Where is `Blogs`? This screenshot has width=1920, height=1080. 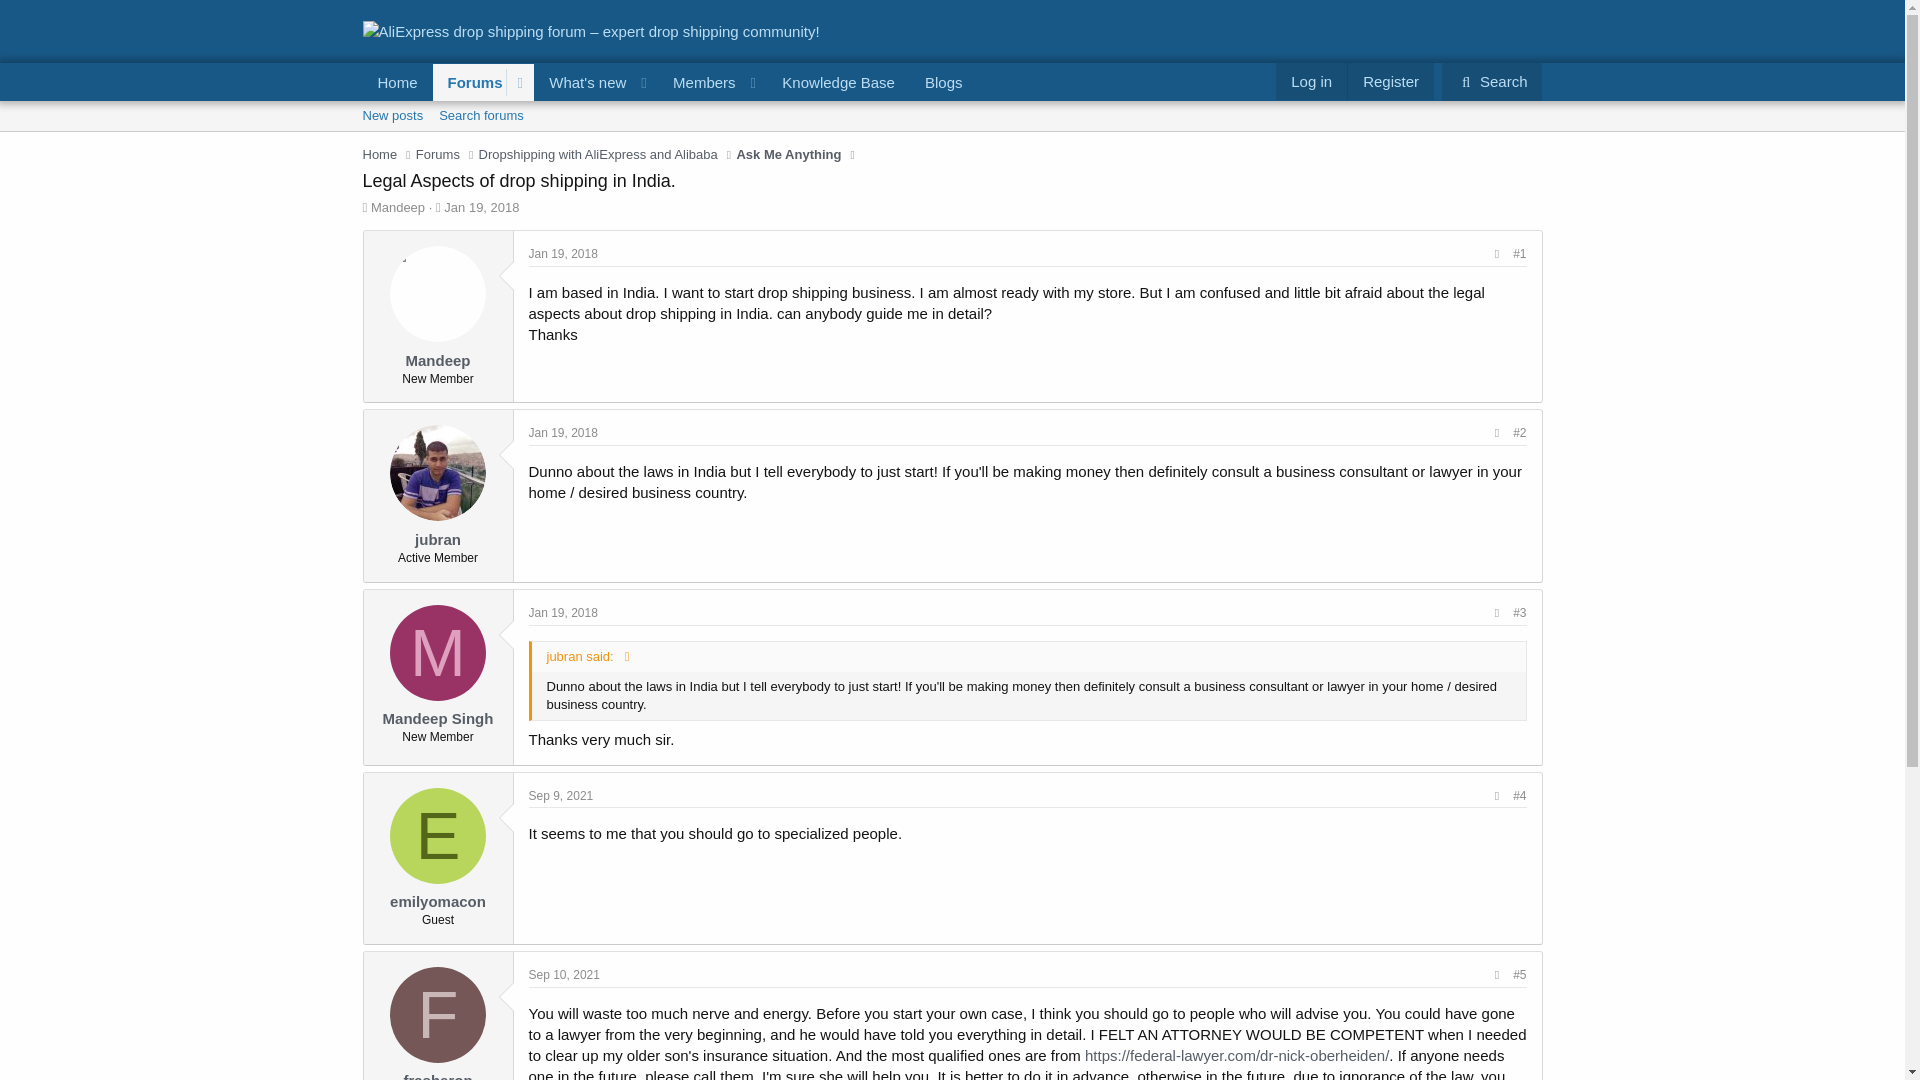 Blogs is located at coordinates (1492, 82).